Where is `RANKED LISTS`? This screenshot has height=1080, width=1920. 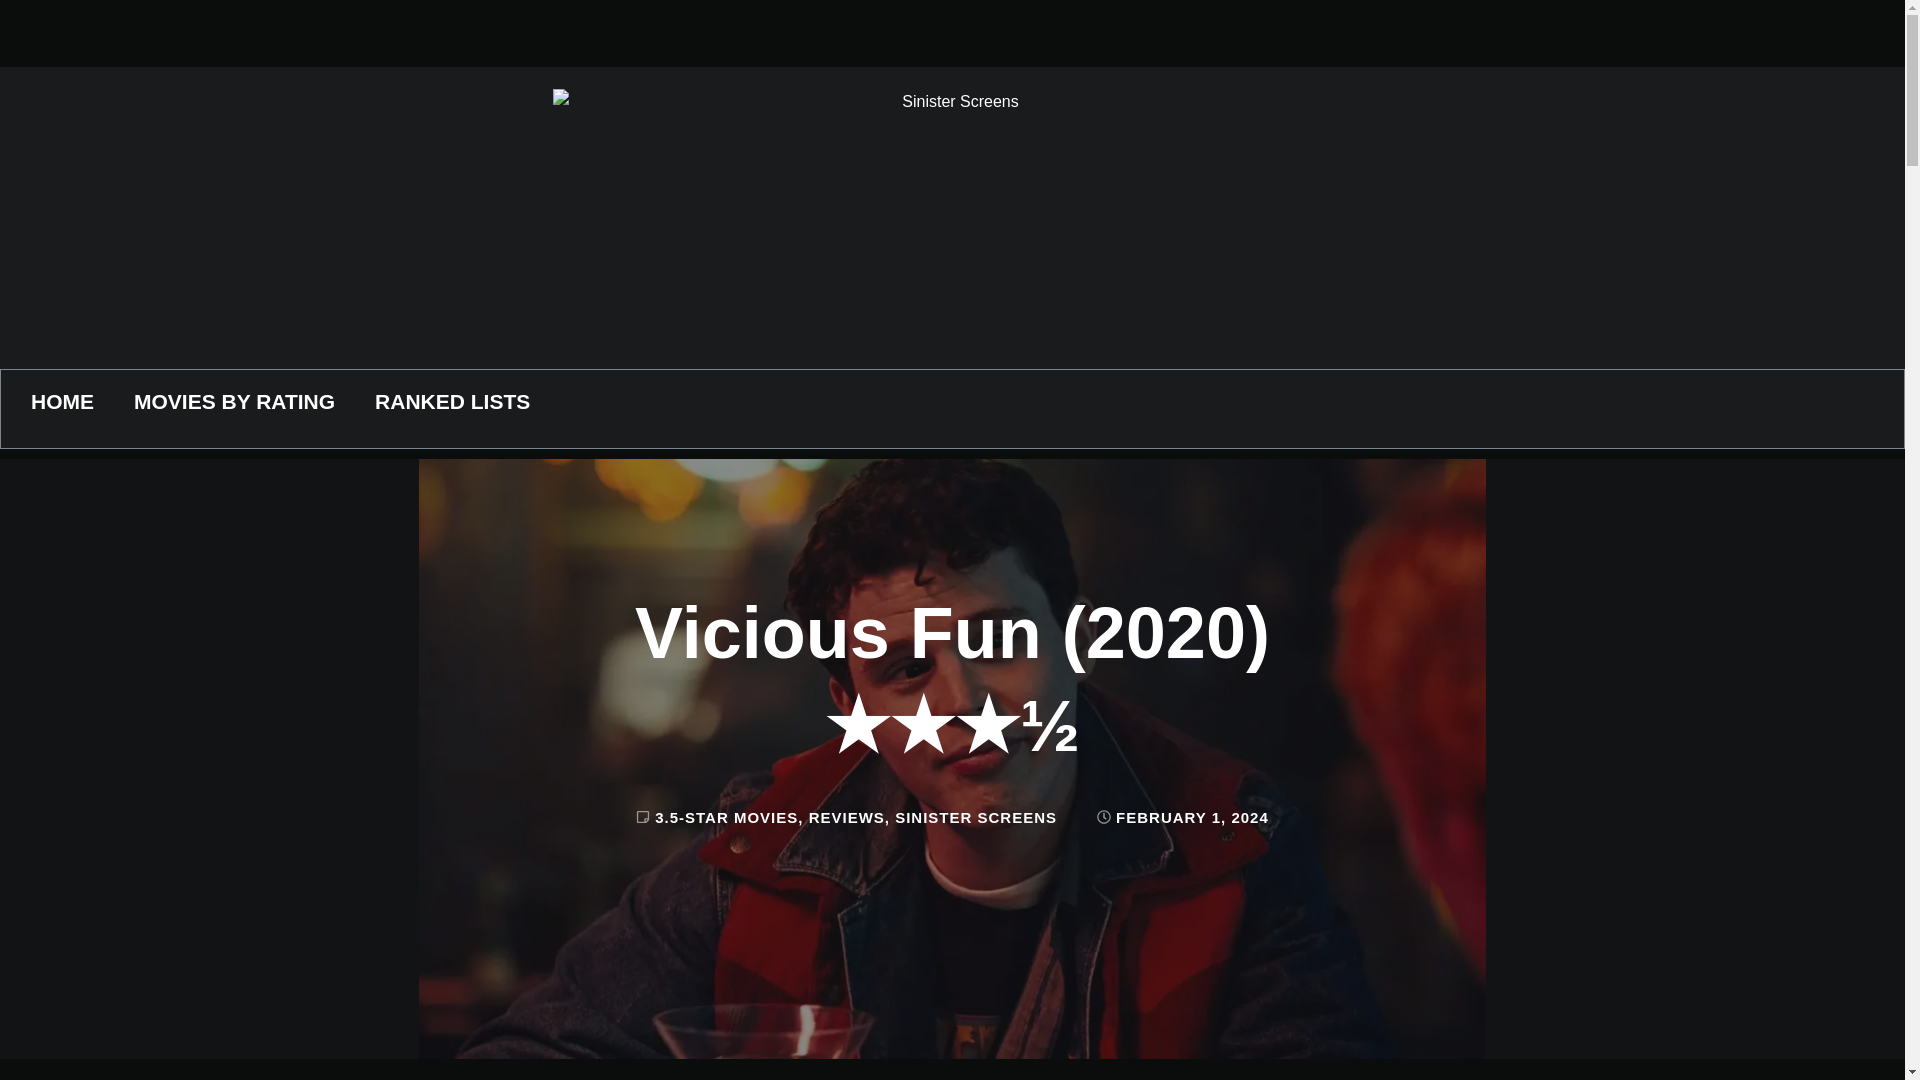
RANKED LISTS is located at coordinates (452, 400).